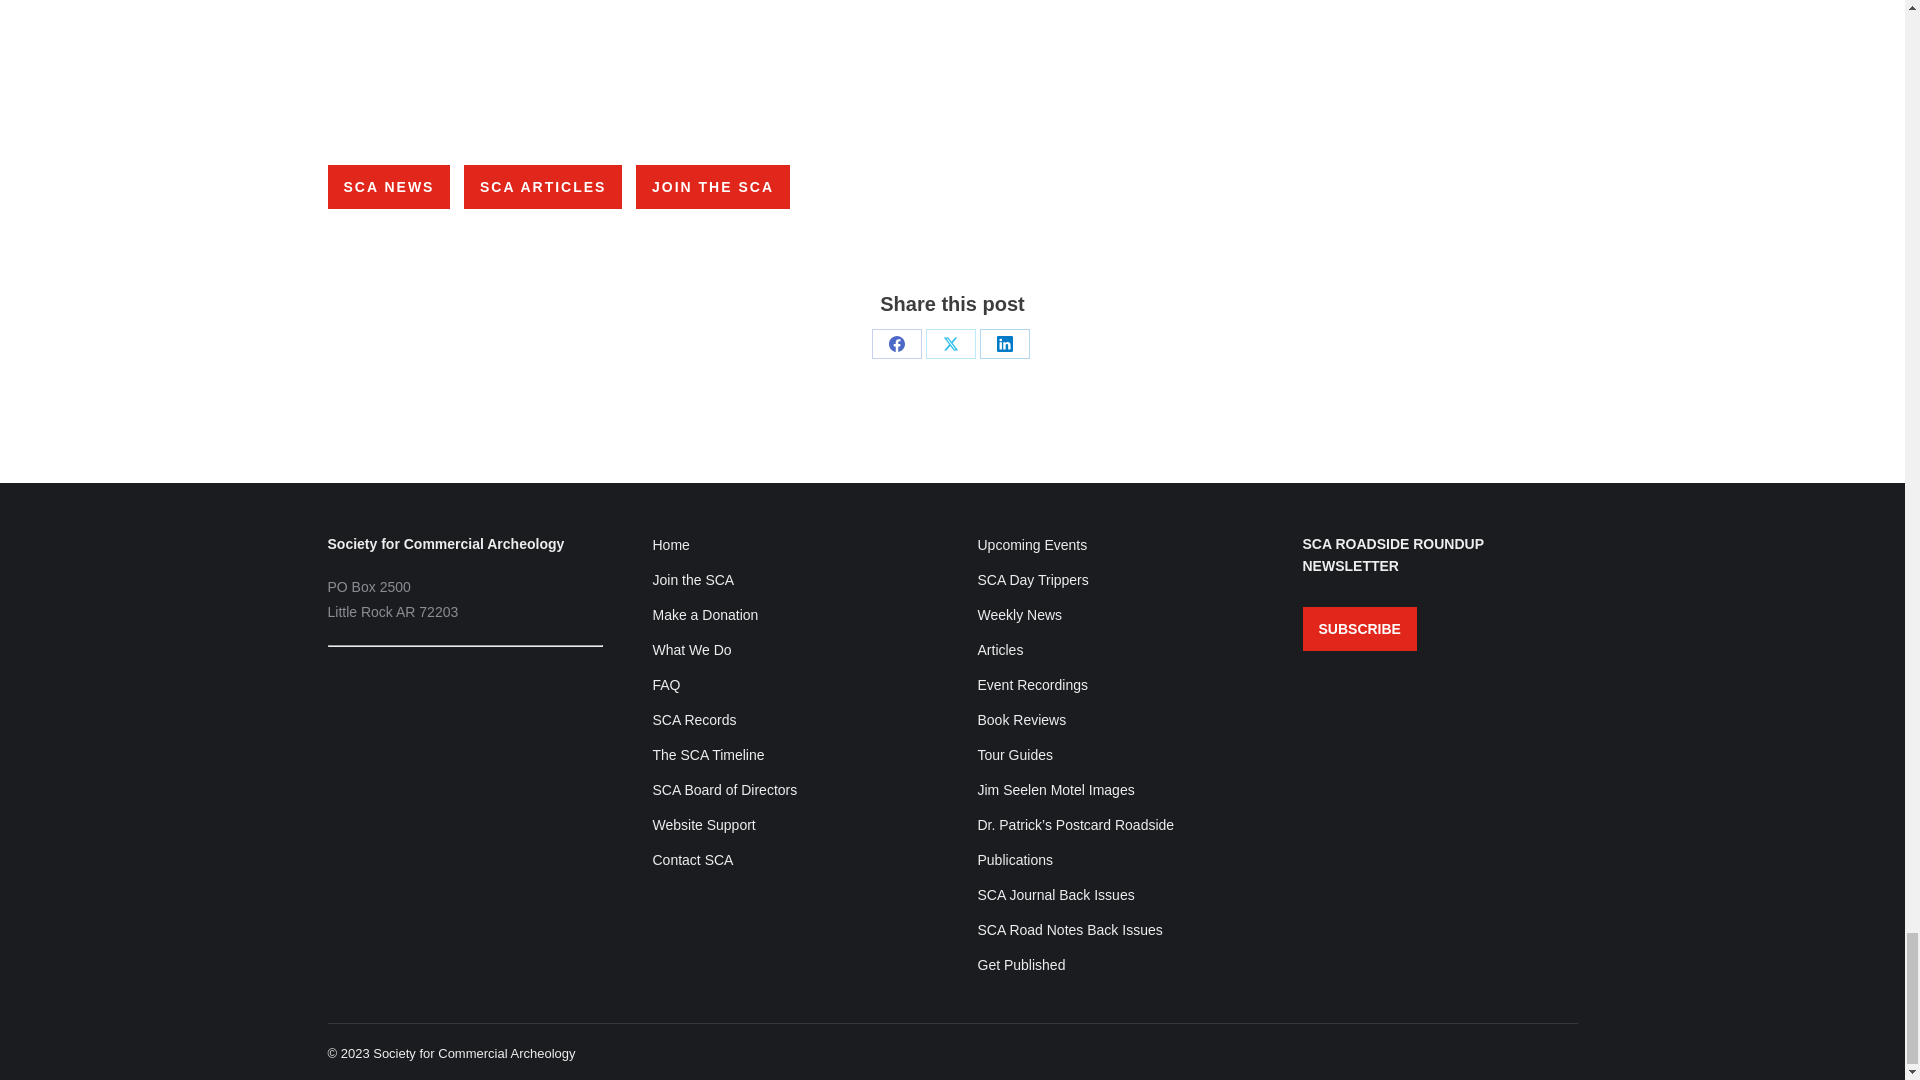 The image size is (1920, 1080). I want to click on Facebook, so click(896, 344).